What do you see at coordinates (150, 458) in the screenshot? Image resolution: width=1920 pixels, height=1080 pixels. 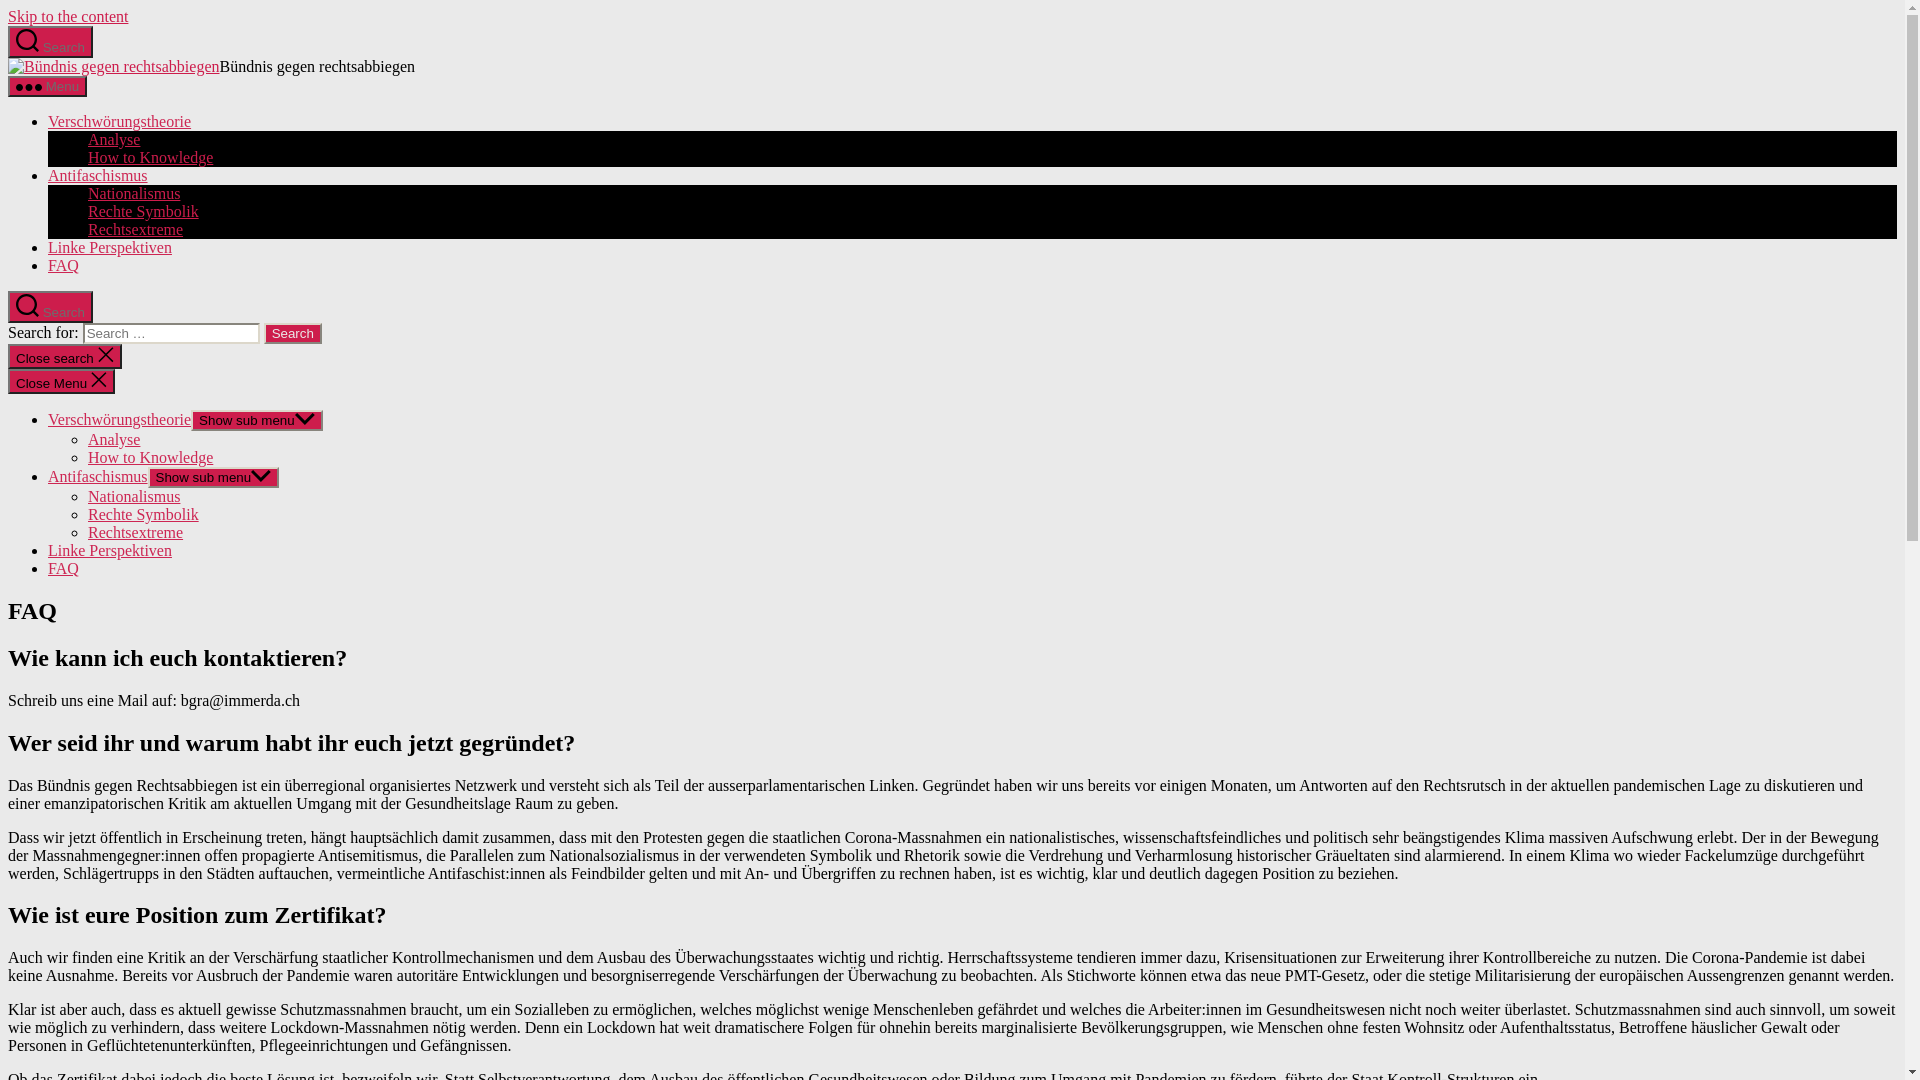 I see `How to Knowledge` at bounding box center [150, 458].